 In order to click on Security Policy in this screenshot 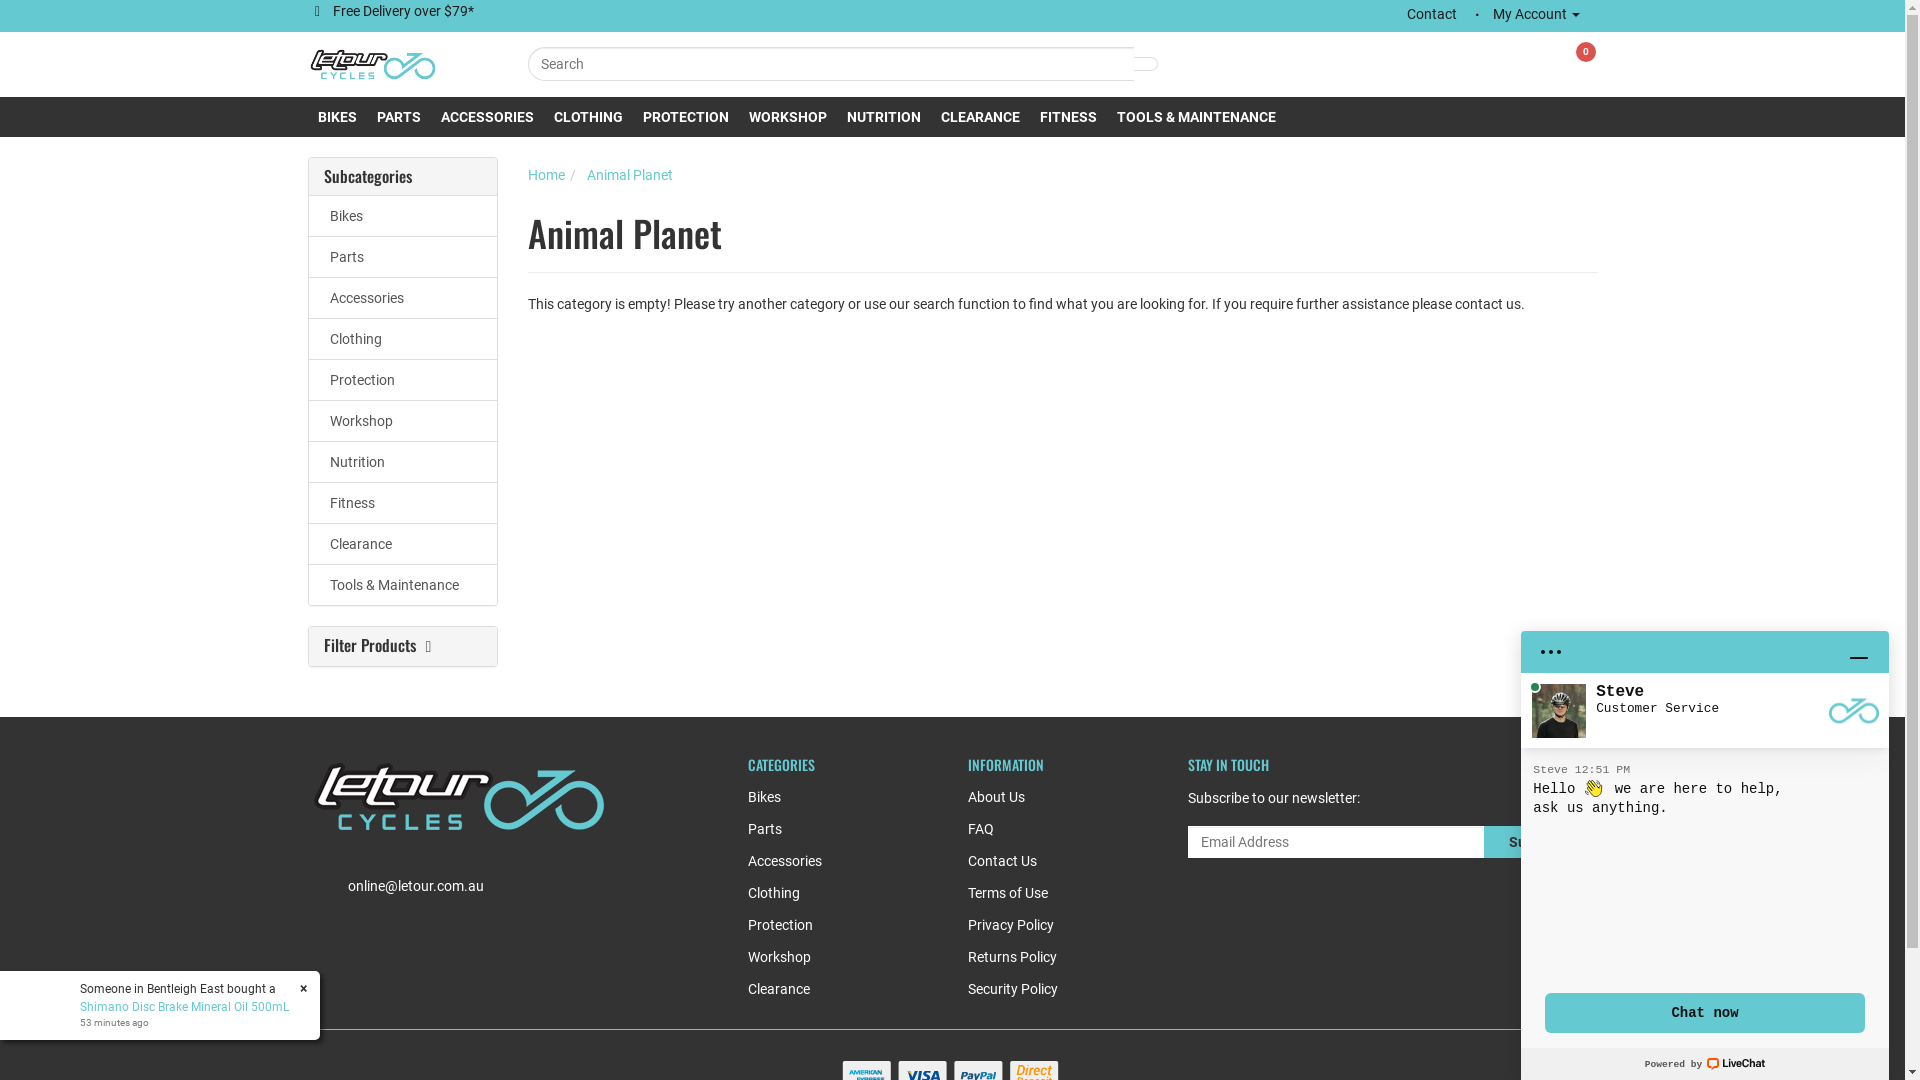, I will do `click(1054, 994)`.